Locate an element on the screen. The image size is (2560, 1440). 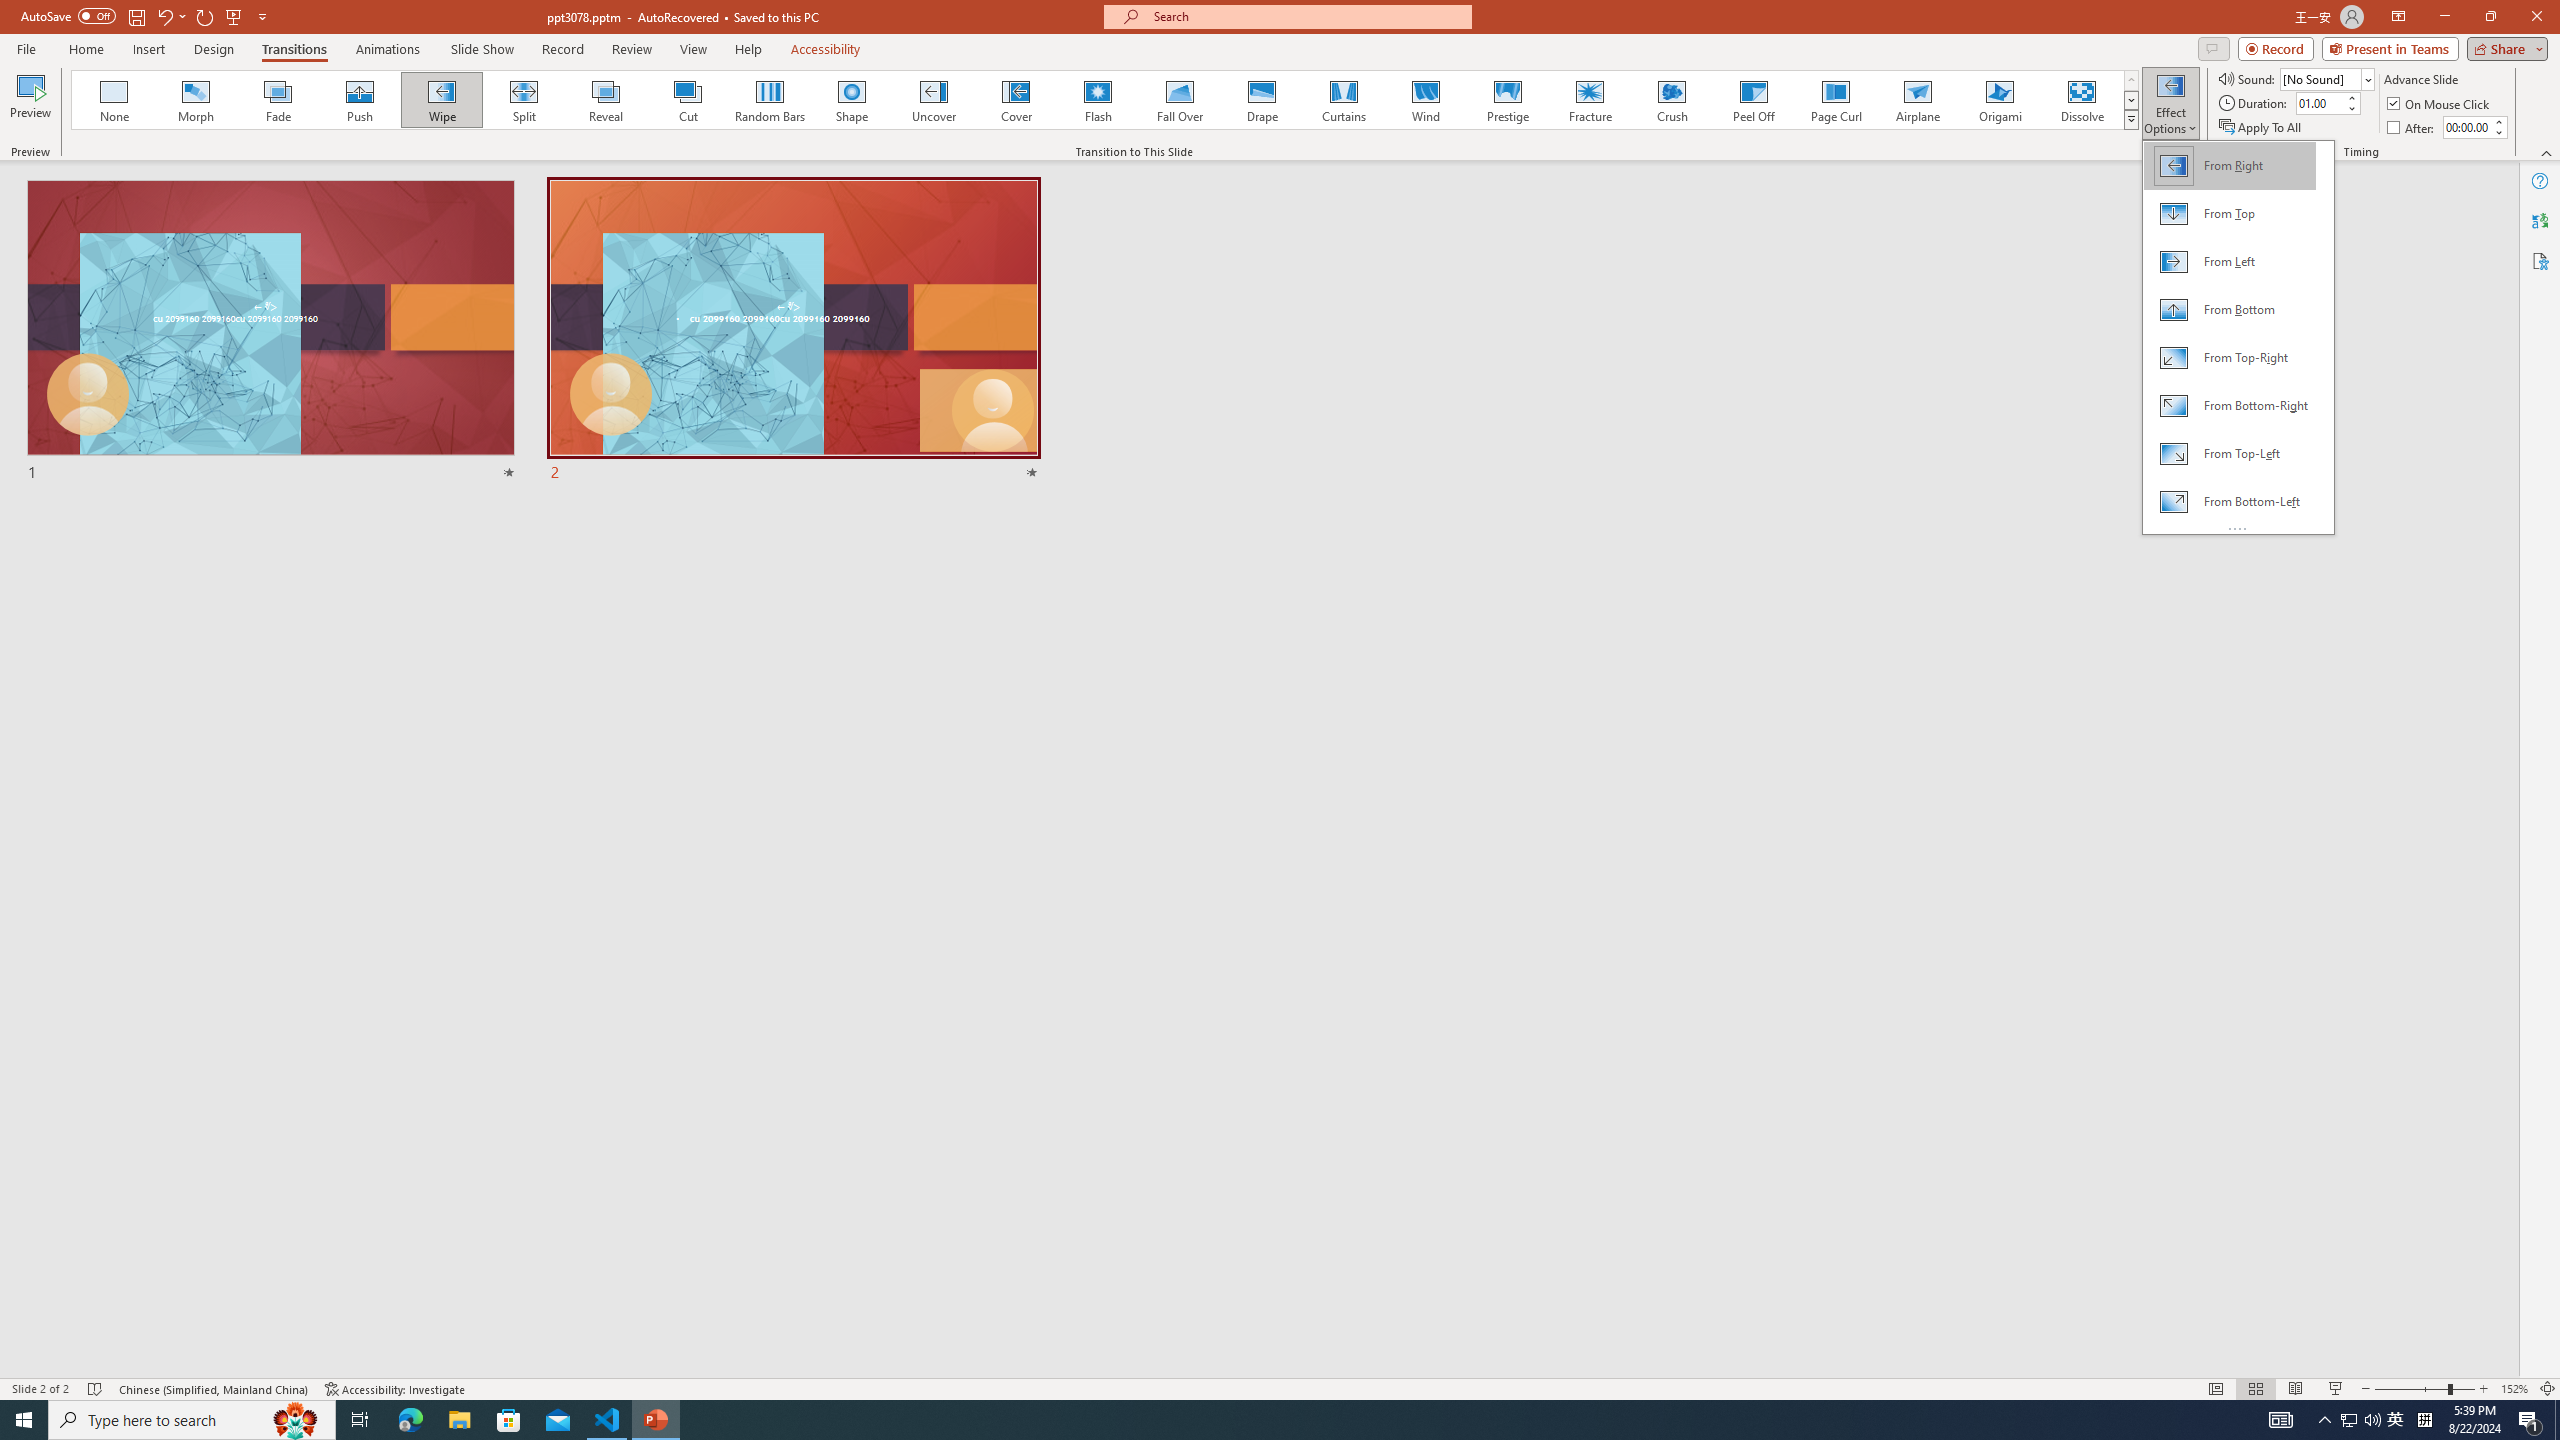
Wind is located at coordinates (1425, 100).